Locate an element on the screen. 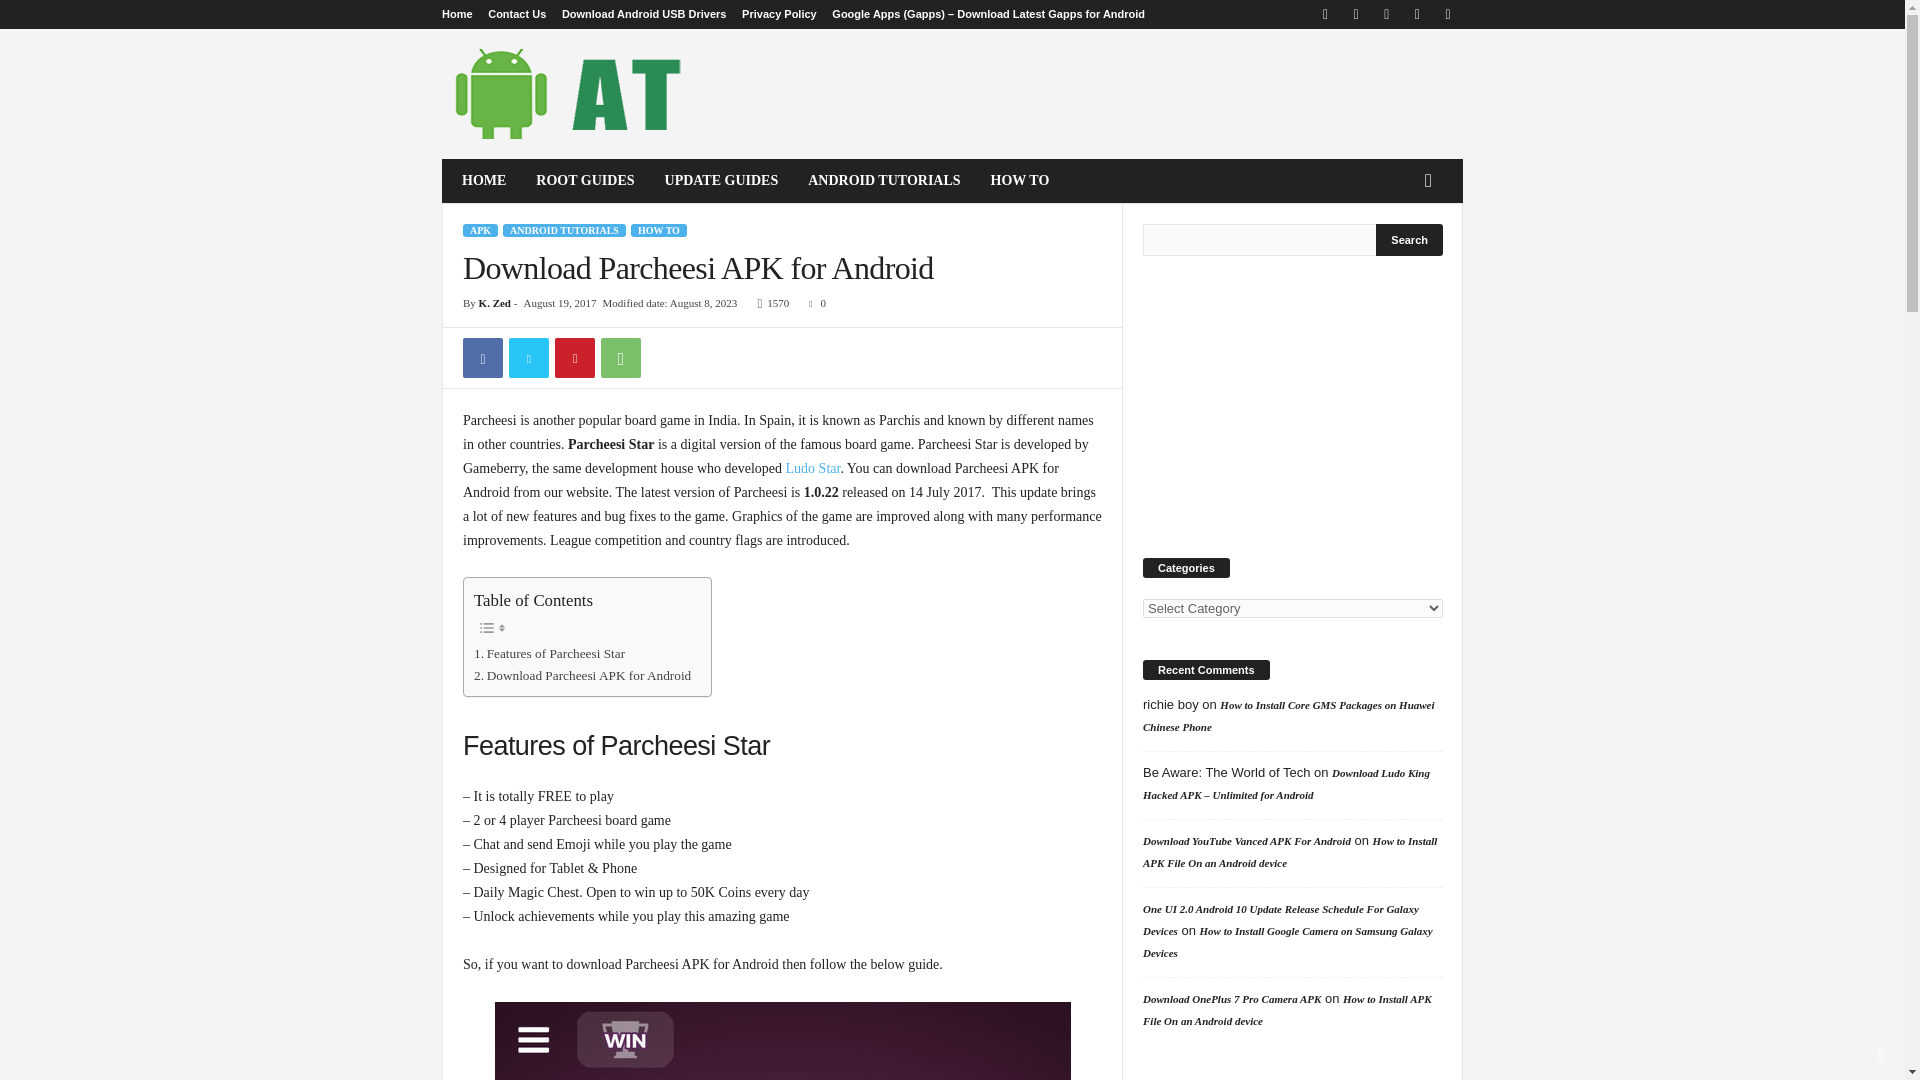  Android Tutorial is located at coordinates (578, 94).